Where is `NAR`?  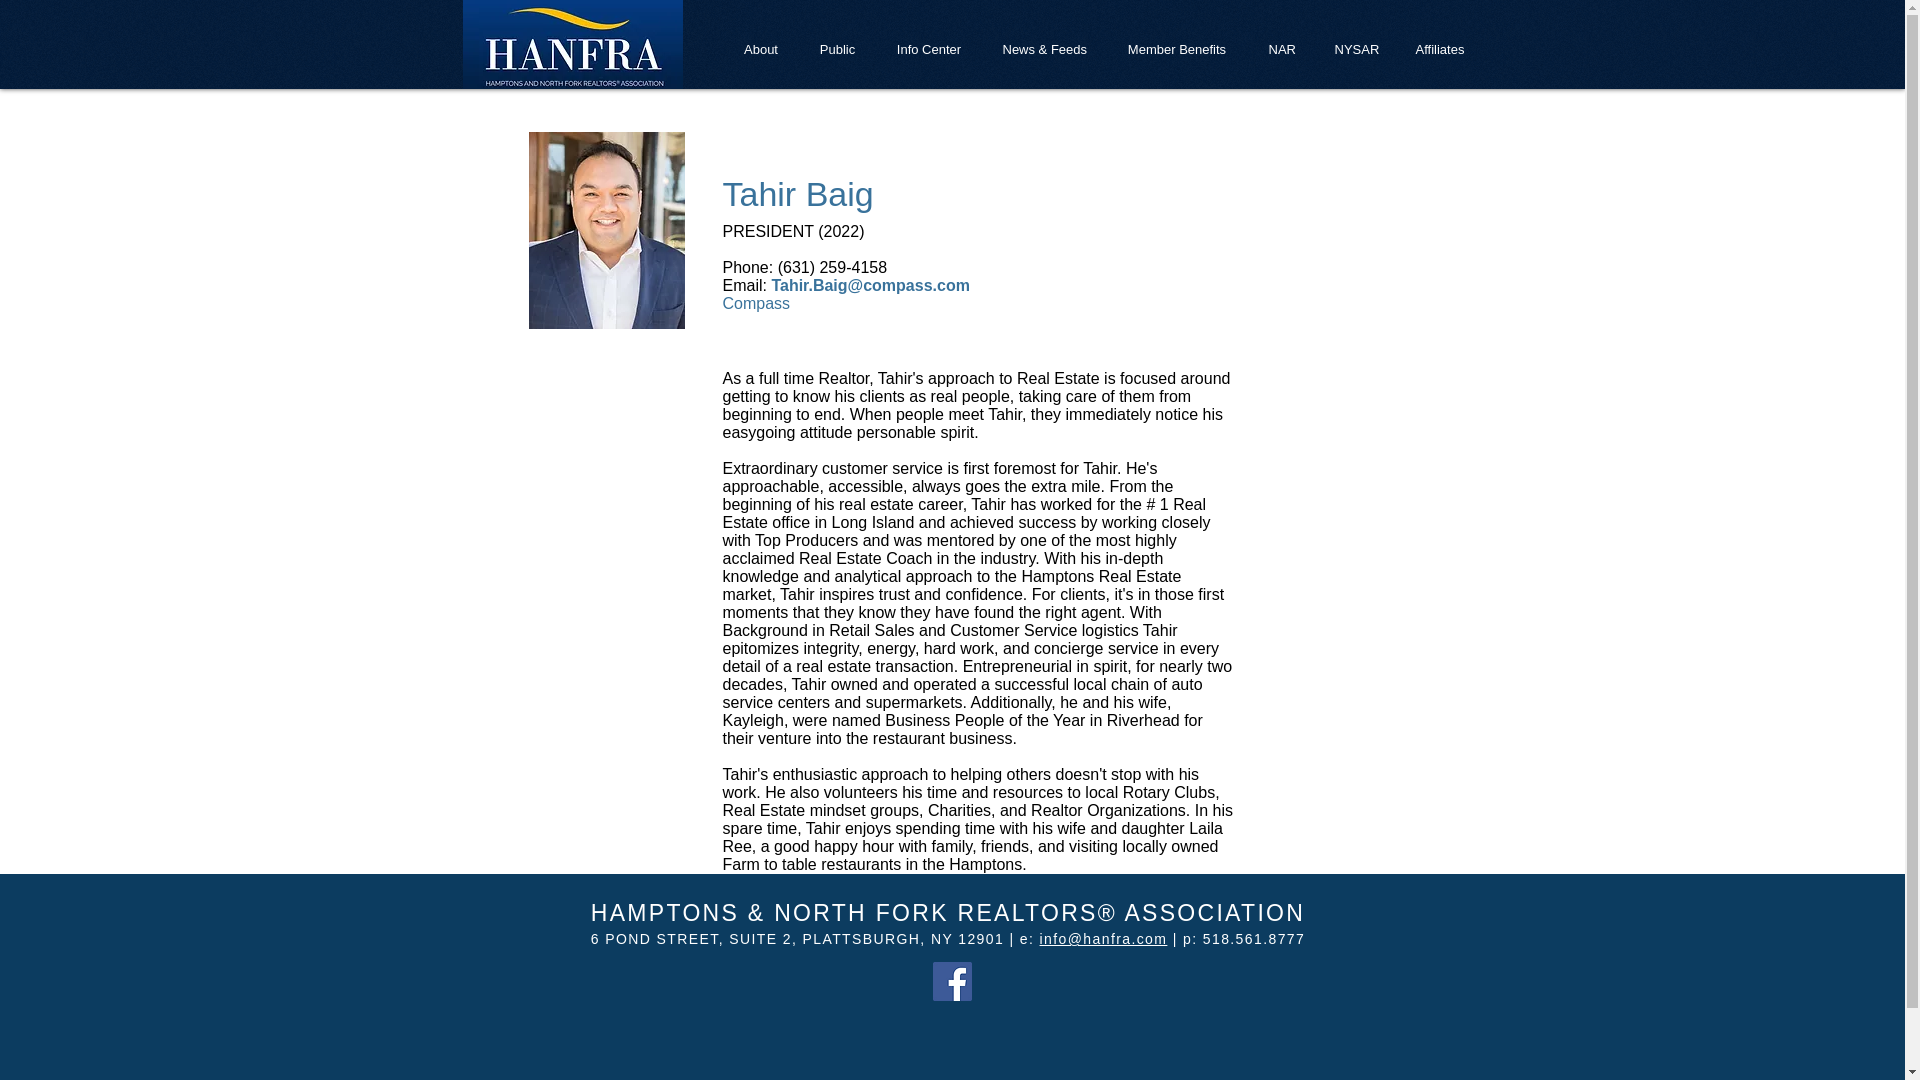
NAR is located at coordinates (1280, 48).